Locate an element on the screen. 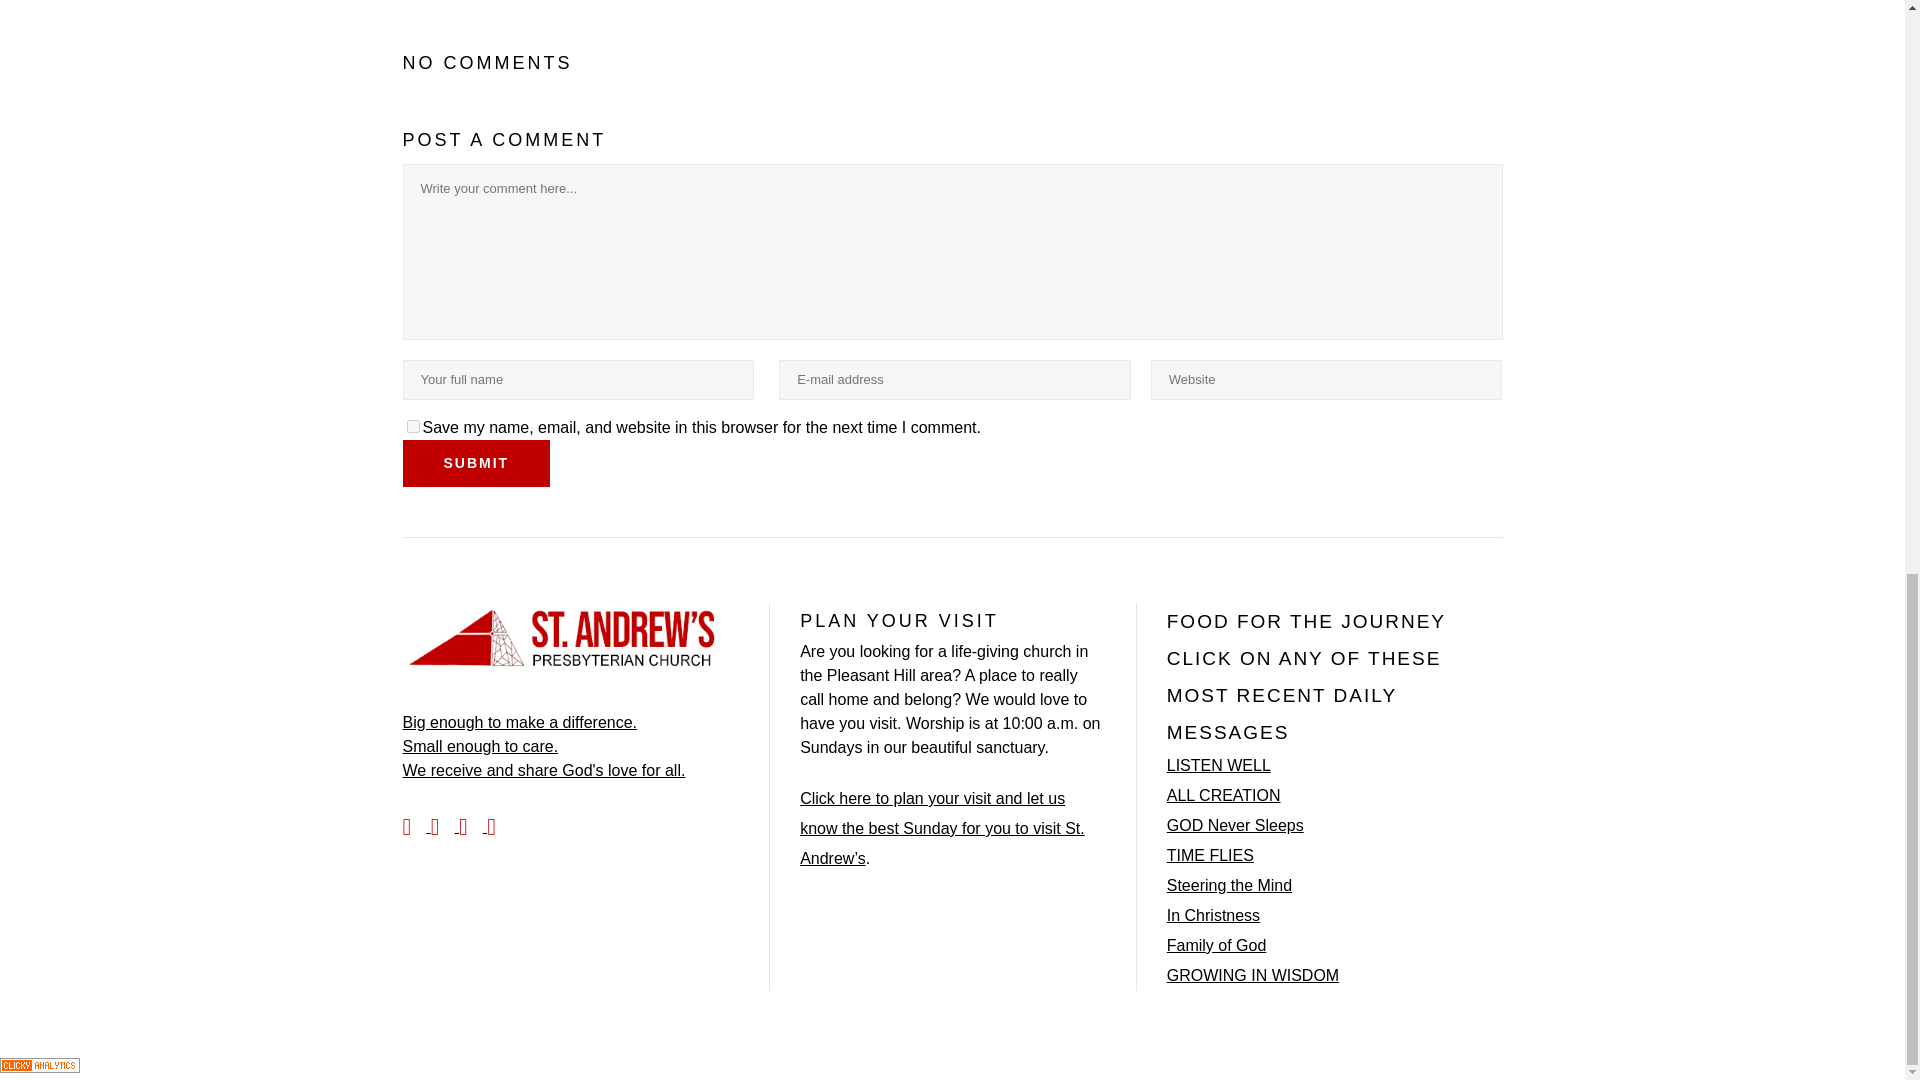  Family of God is located at coordinates (1217, 946).